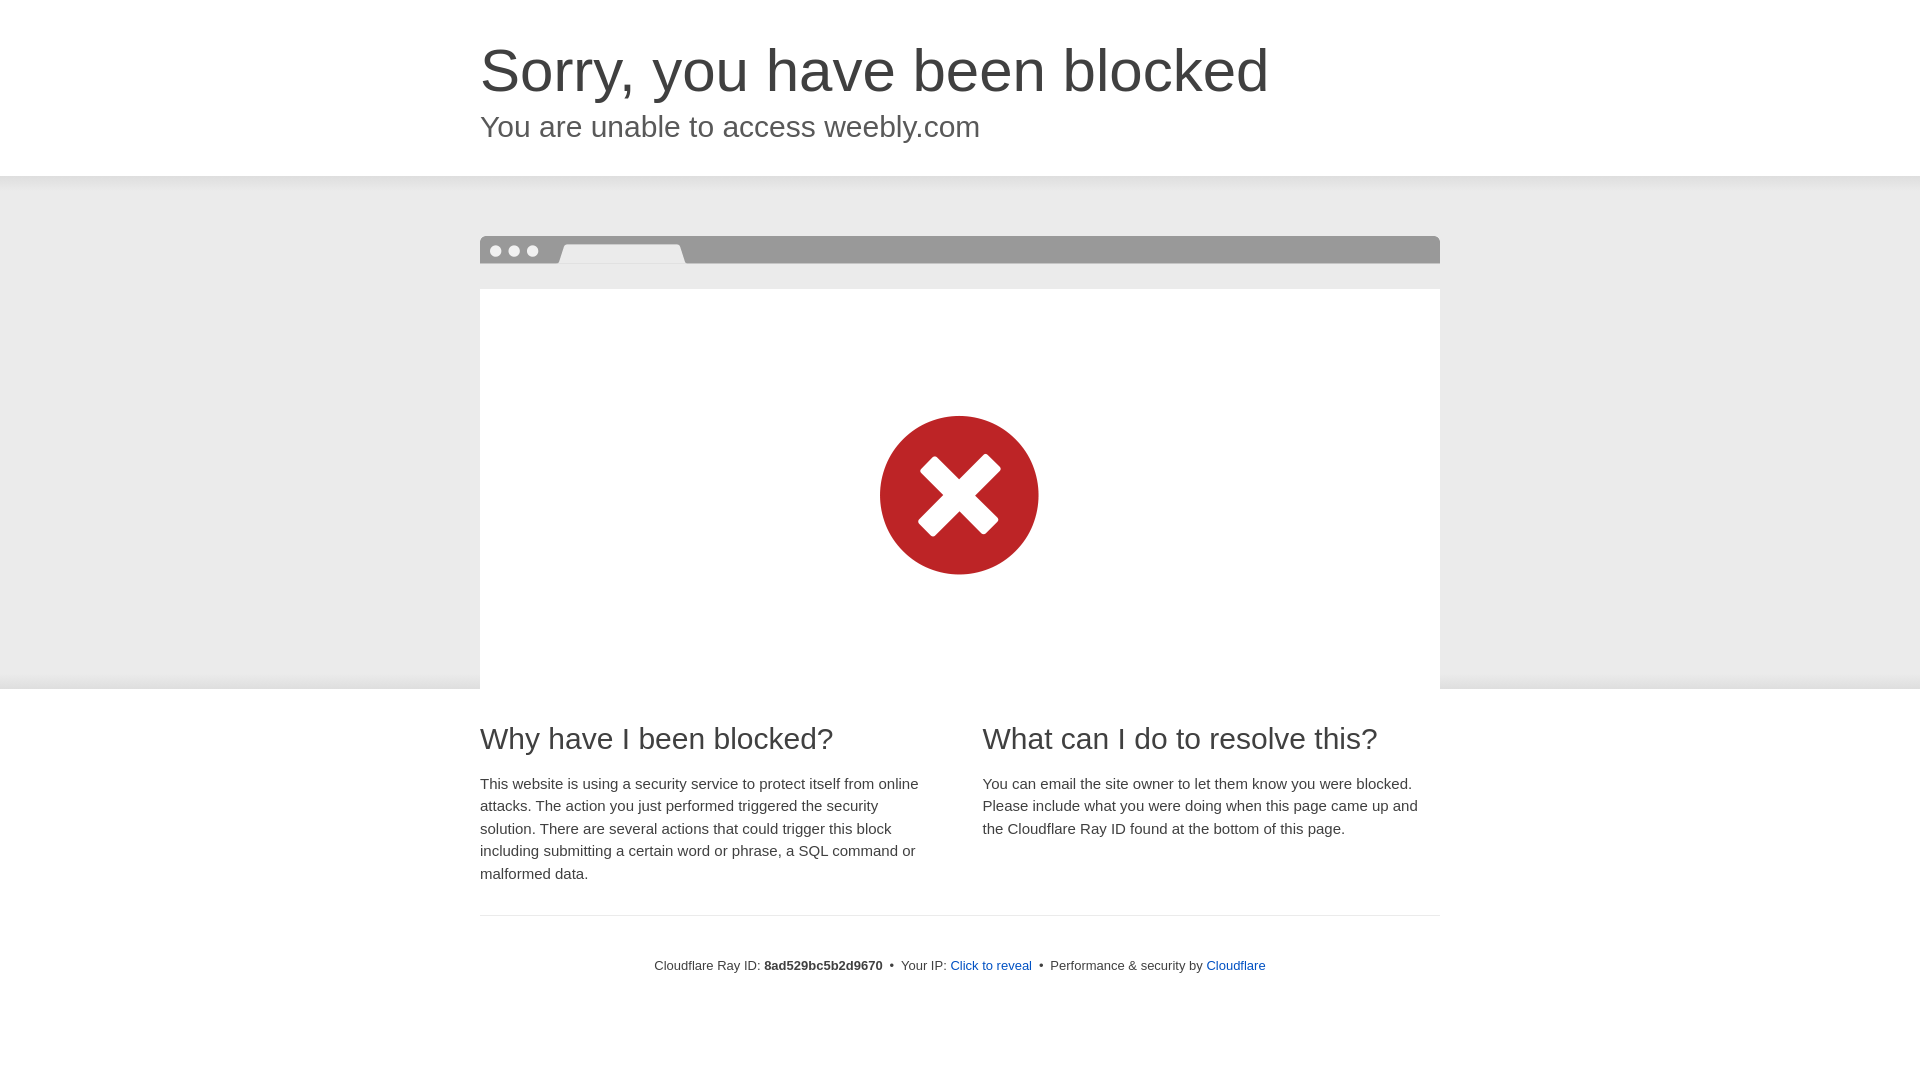 This screenshot has width=1920, height=1080. Describe the element at coordinates (991, 966) in the screenshot. I see `Click to reveal` at that location.